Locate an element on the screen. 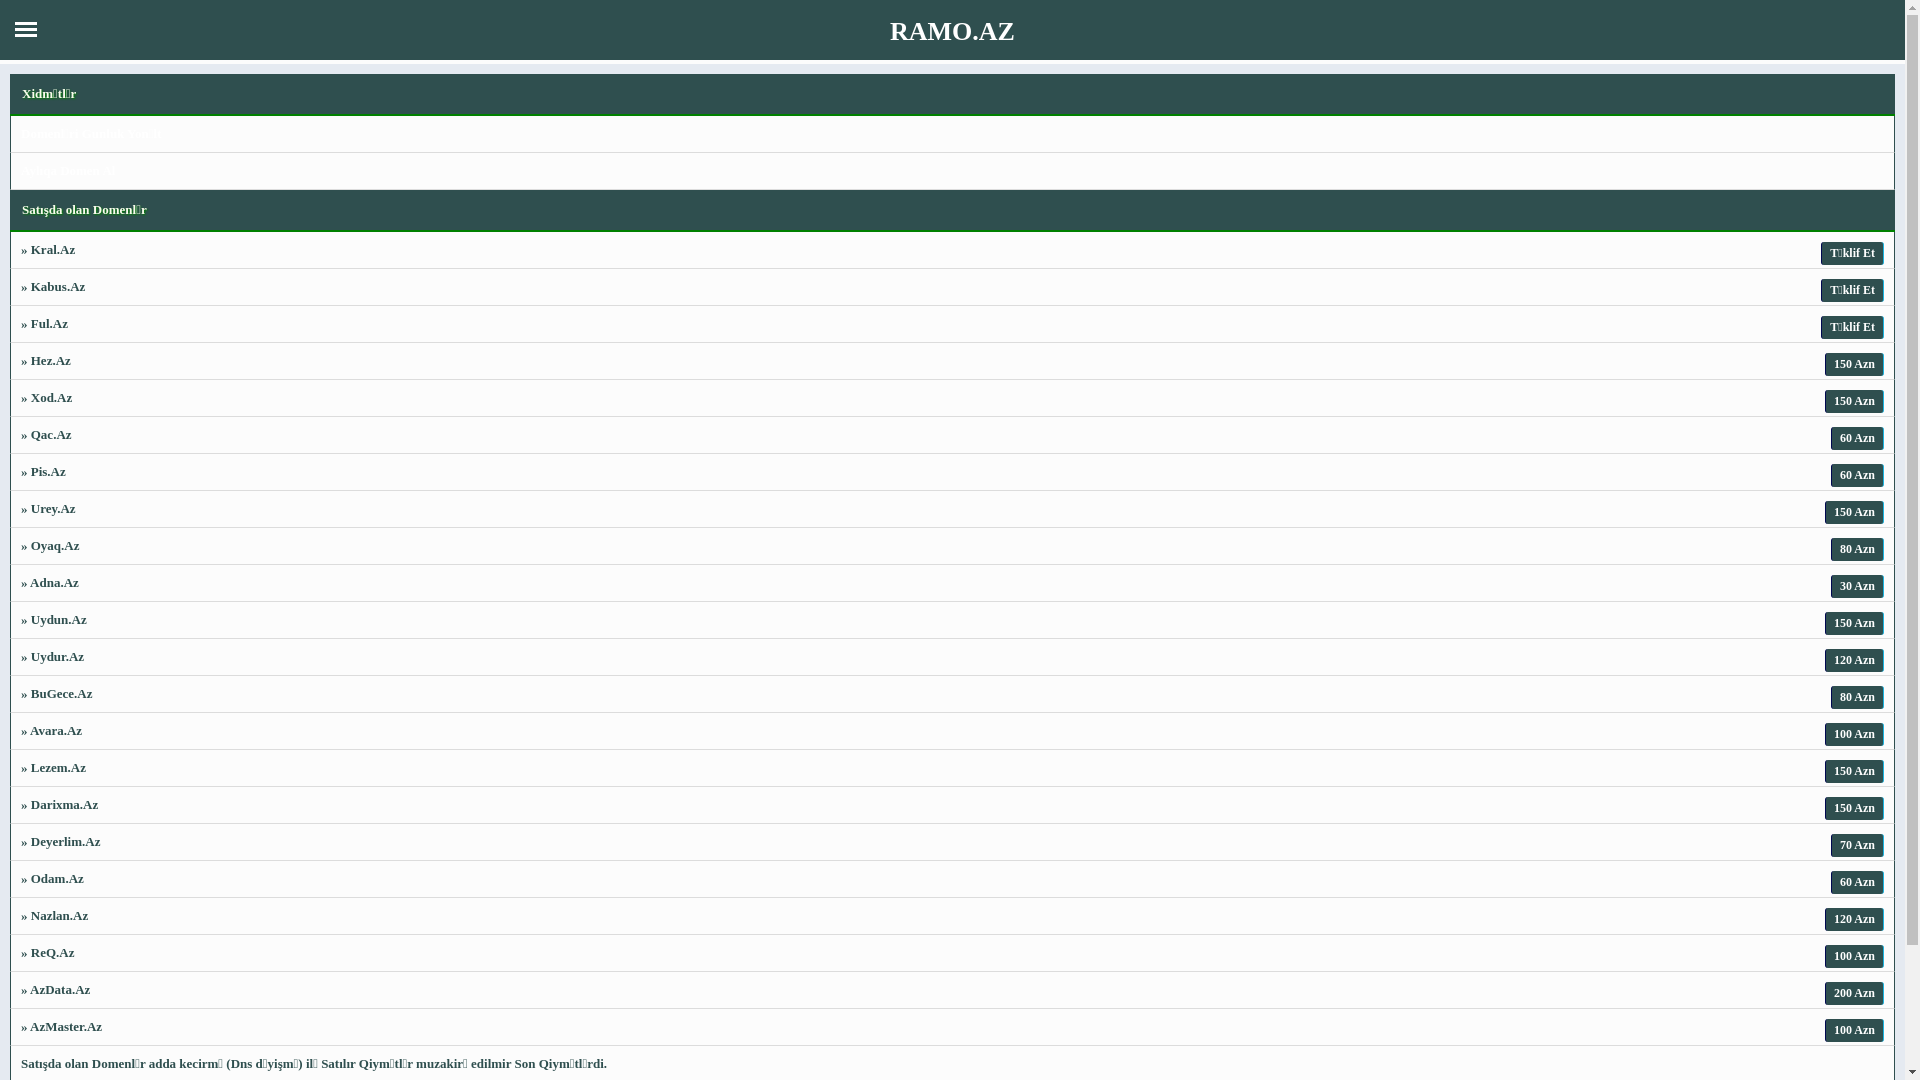 The width and height of the screenshot is (1920, 1080). 100 Azn is located at coordinates (1854, 956).